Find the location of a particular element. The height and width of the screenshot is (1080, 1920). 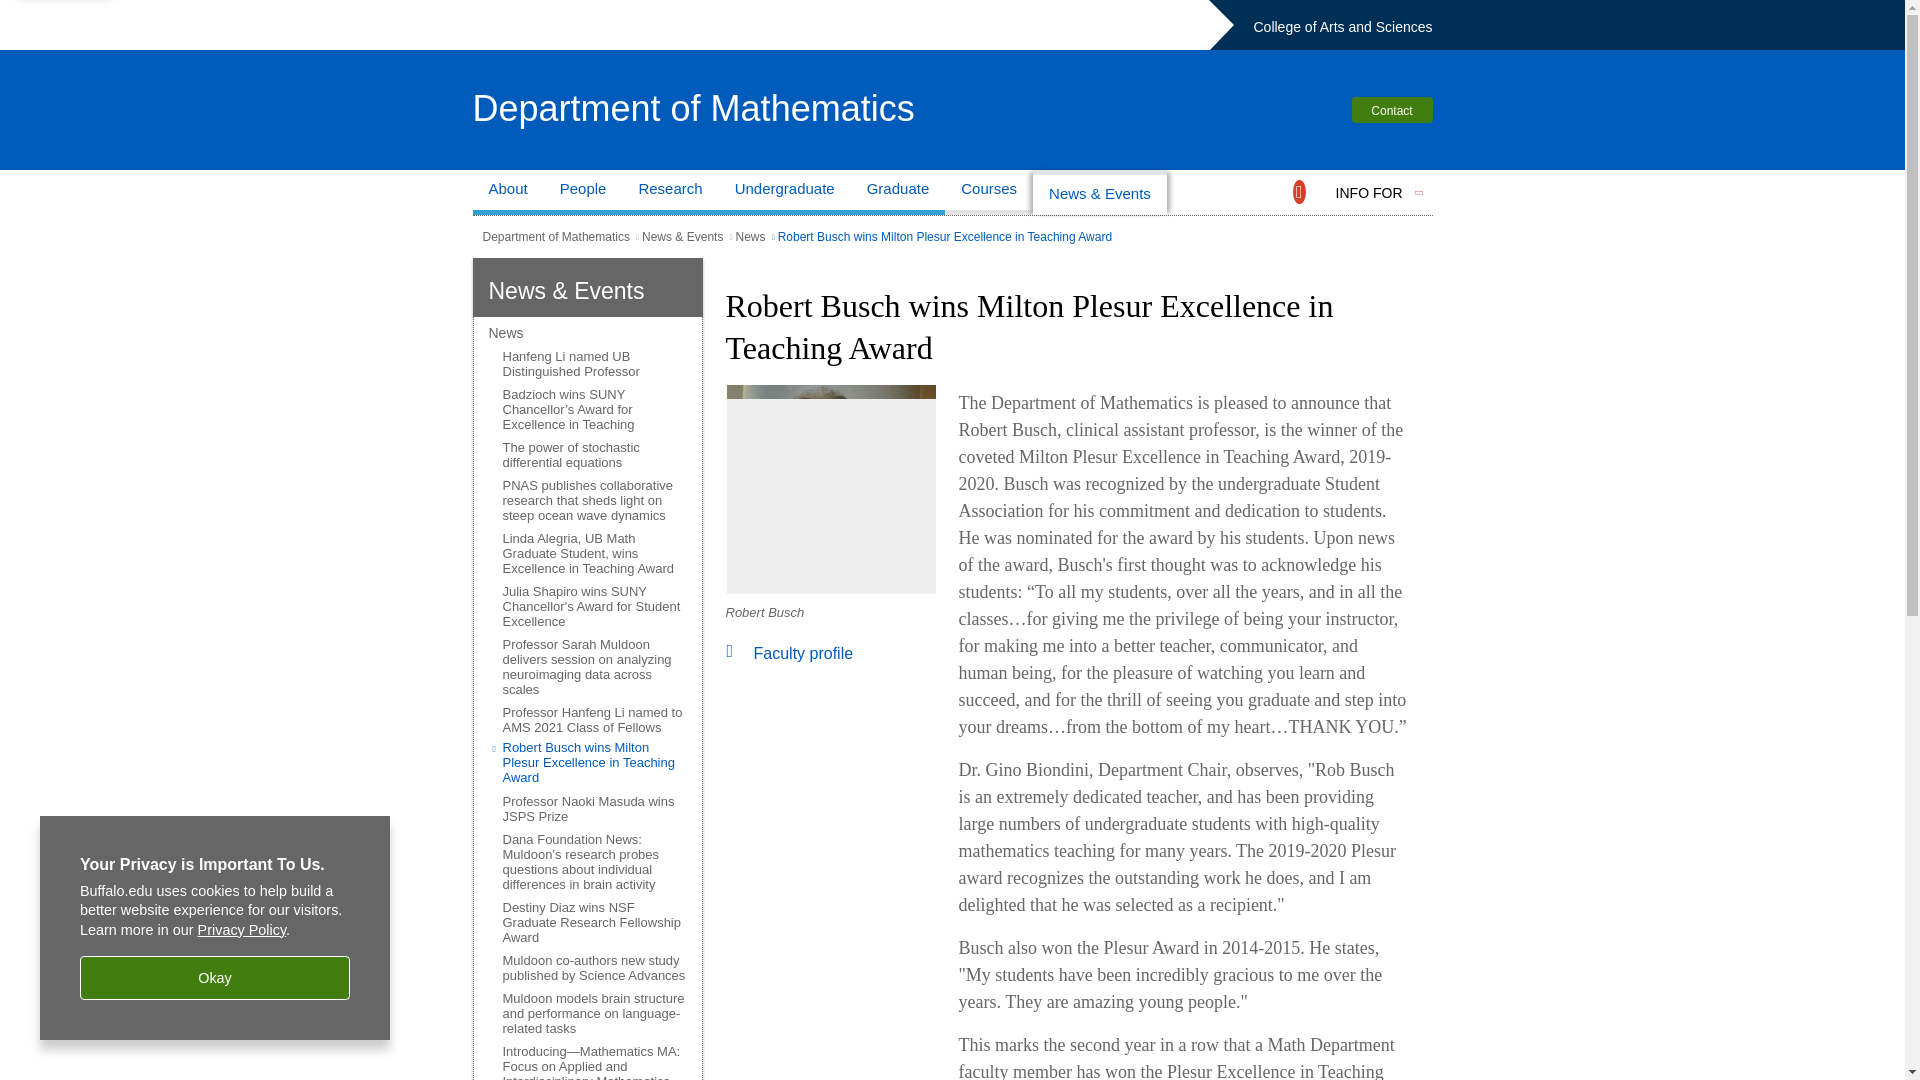

Undergraduate is located at coordinates (784, 192).